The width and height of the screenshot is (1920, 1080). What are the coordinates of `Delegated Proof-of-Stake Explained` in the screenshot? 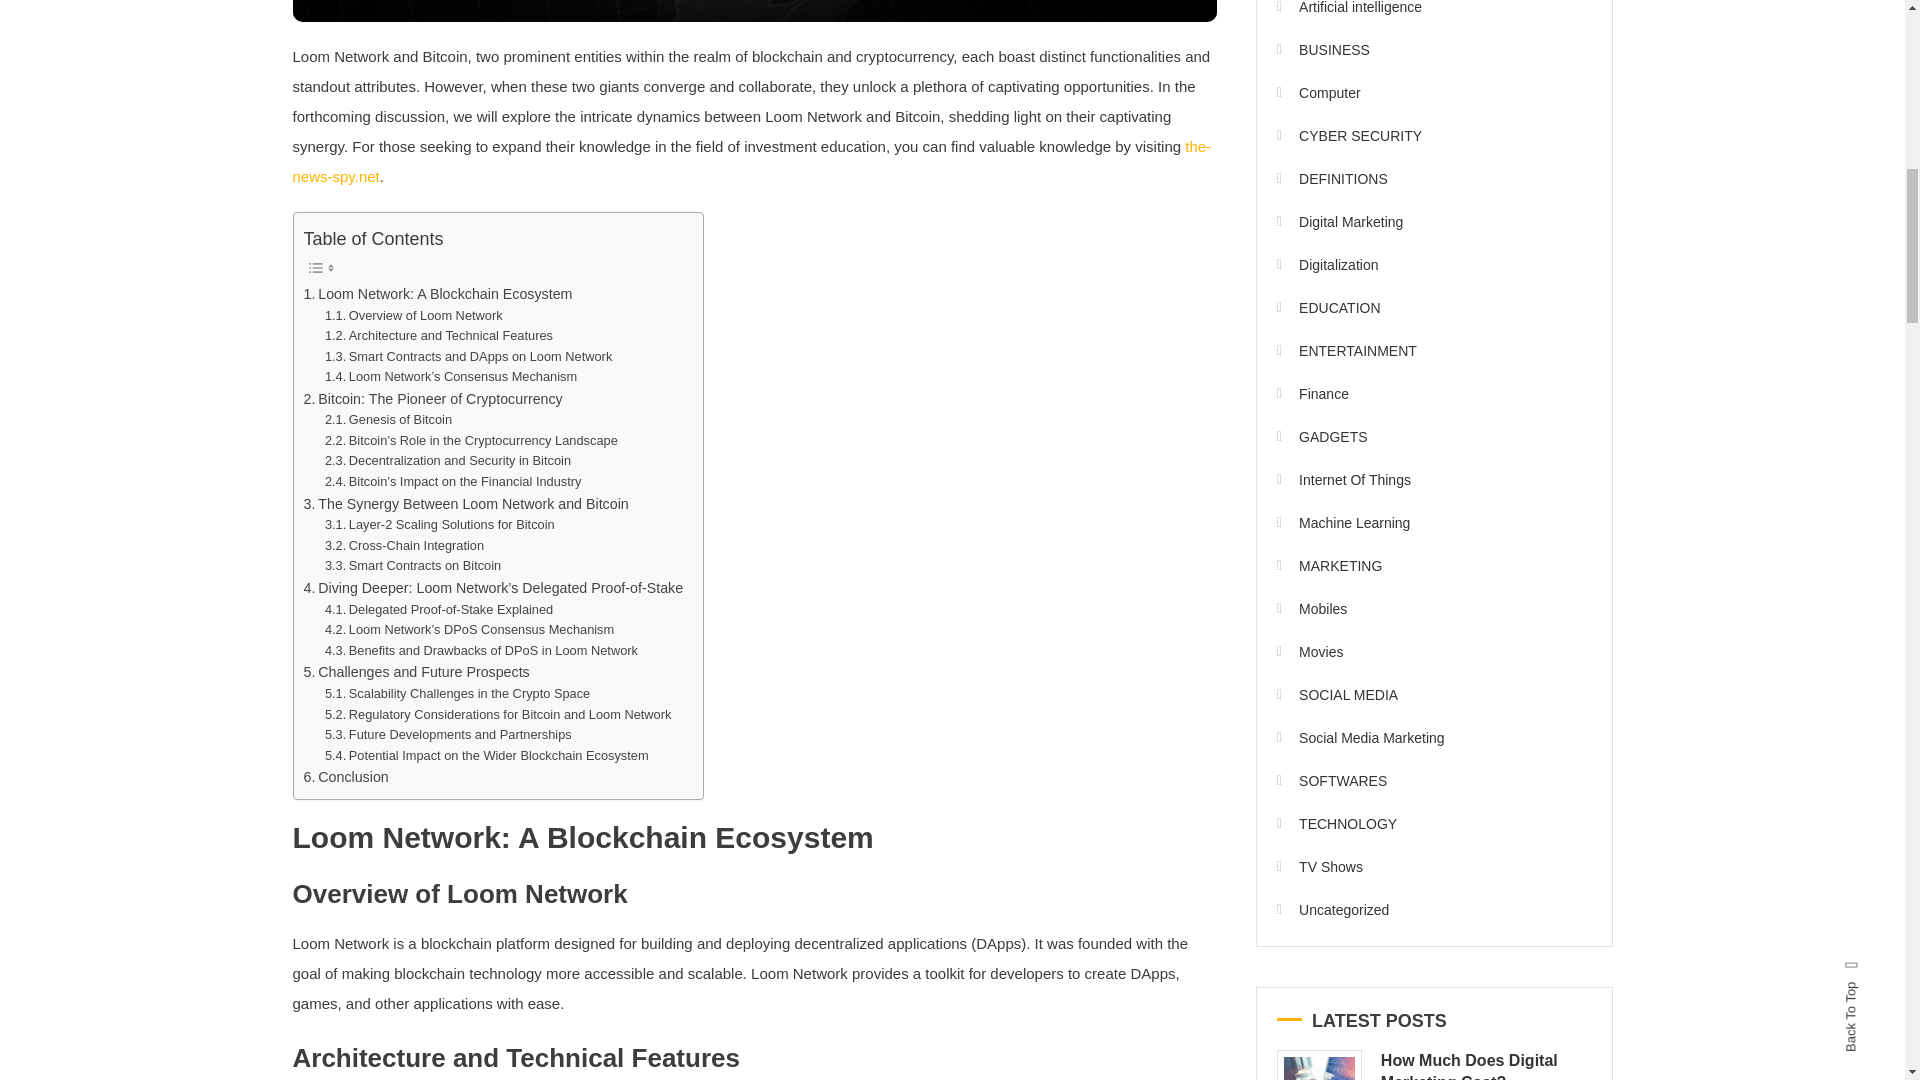 It's located at (438, 610).